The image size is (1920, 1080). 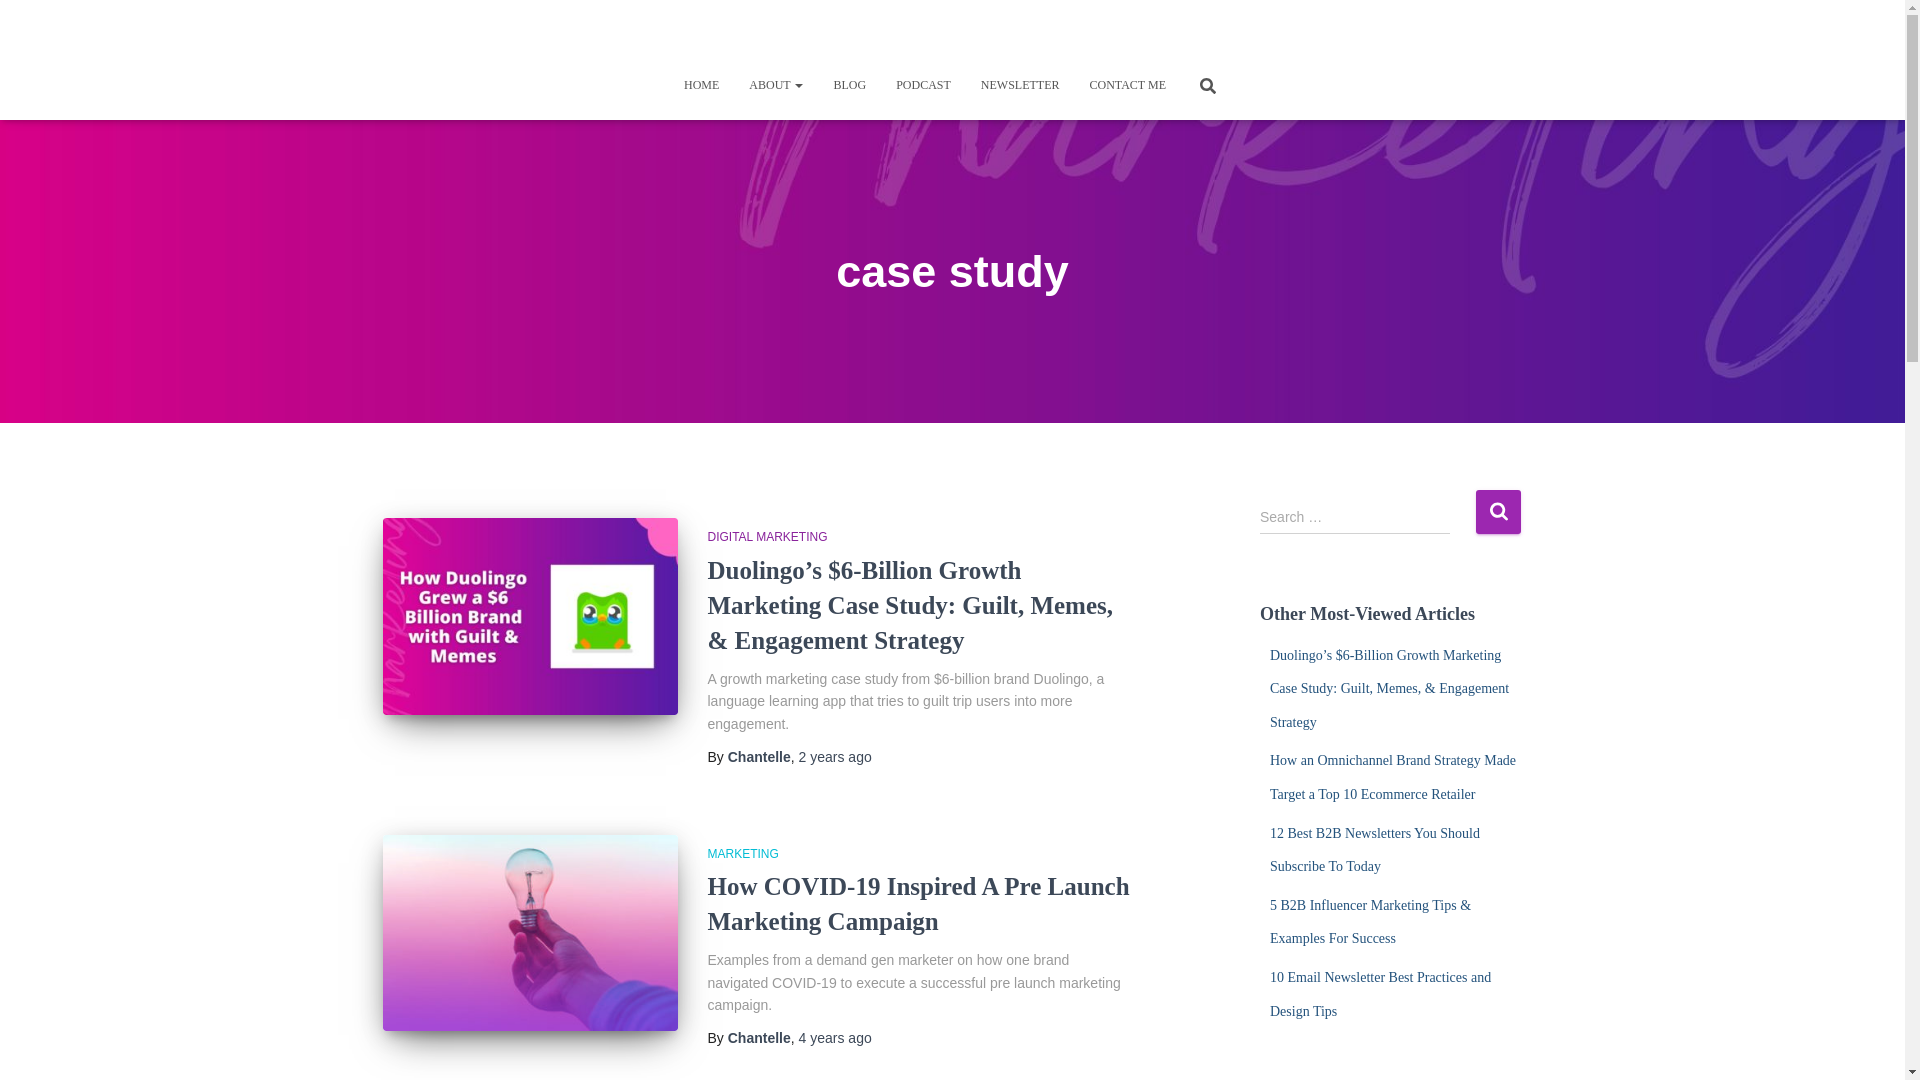 I want to click on BLOG, so click(x=849, y=85).